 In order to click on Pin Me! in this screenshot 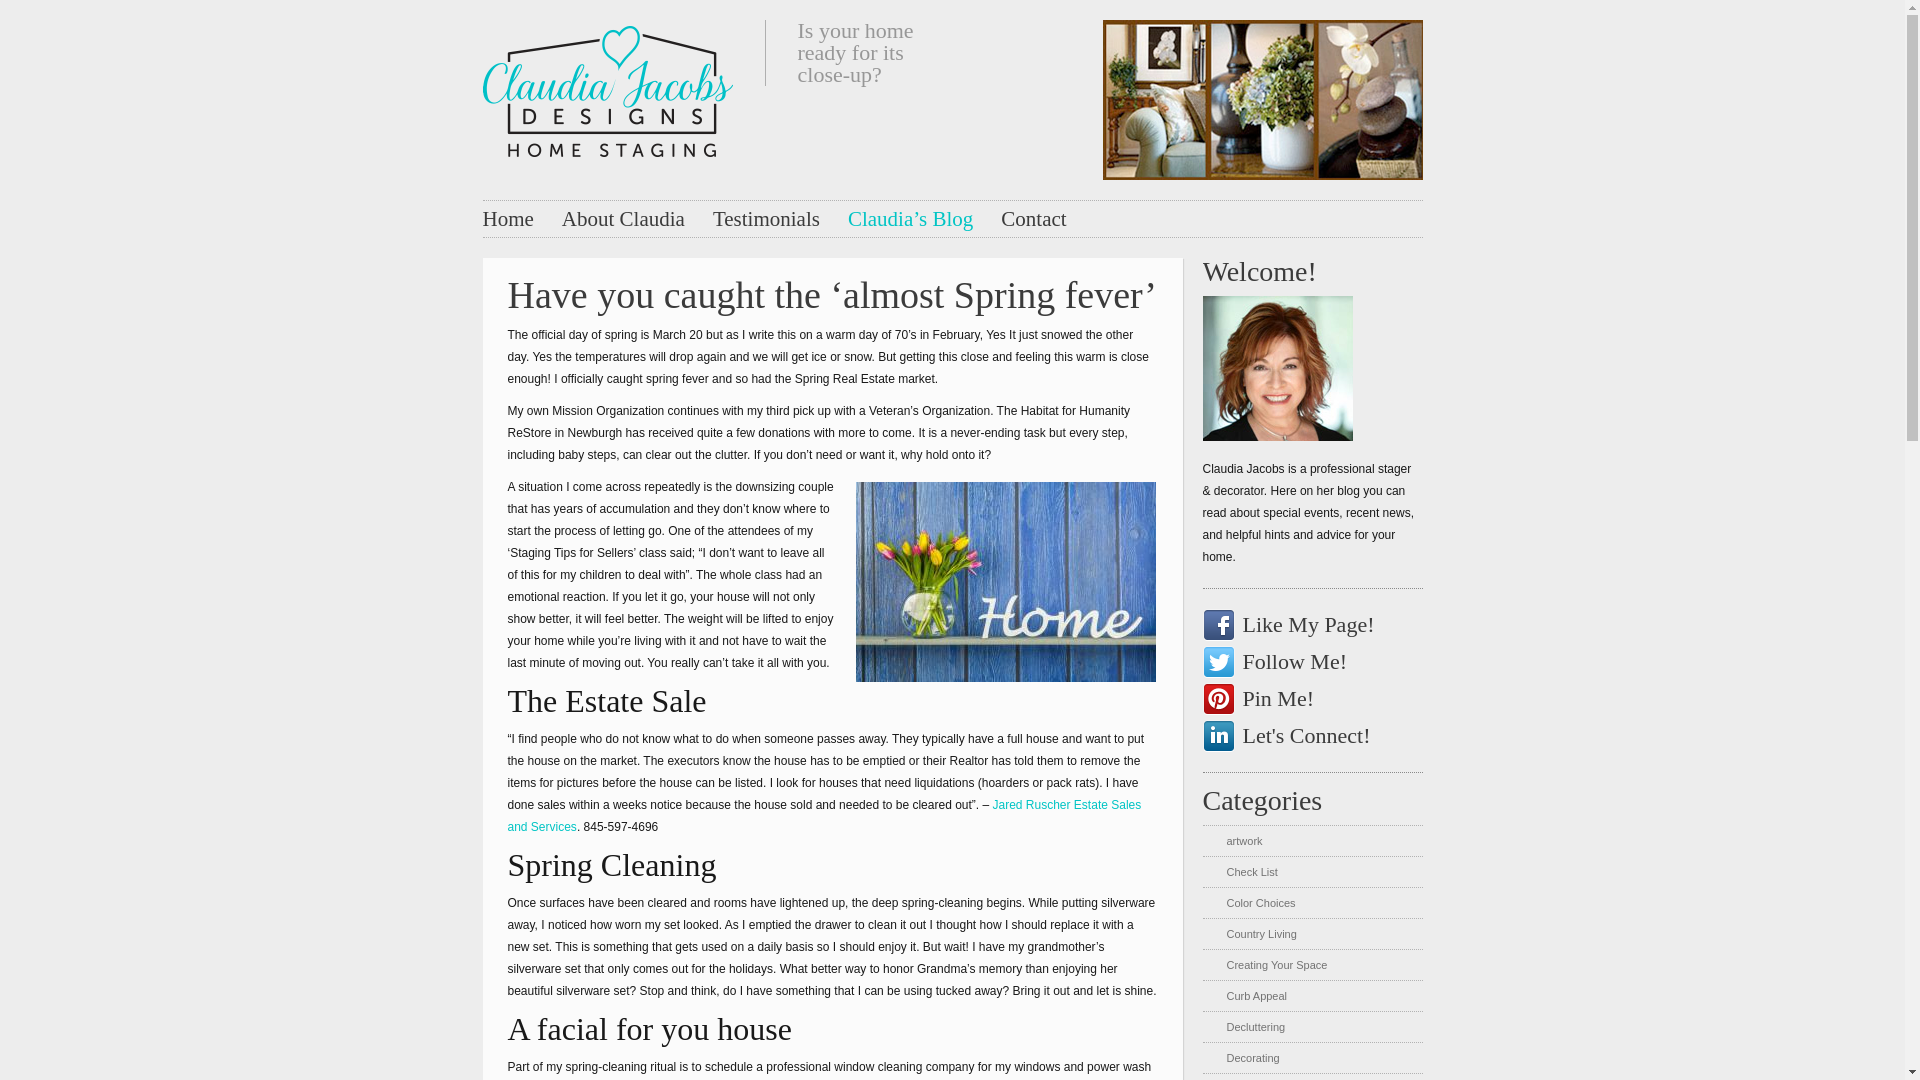, I will do `click(1288, 698)`.